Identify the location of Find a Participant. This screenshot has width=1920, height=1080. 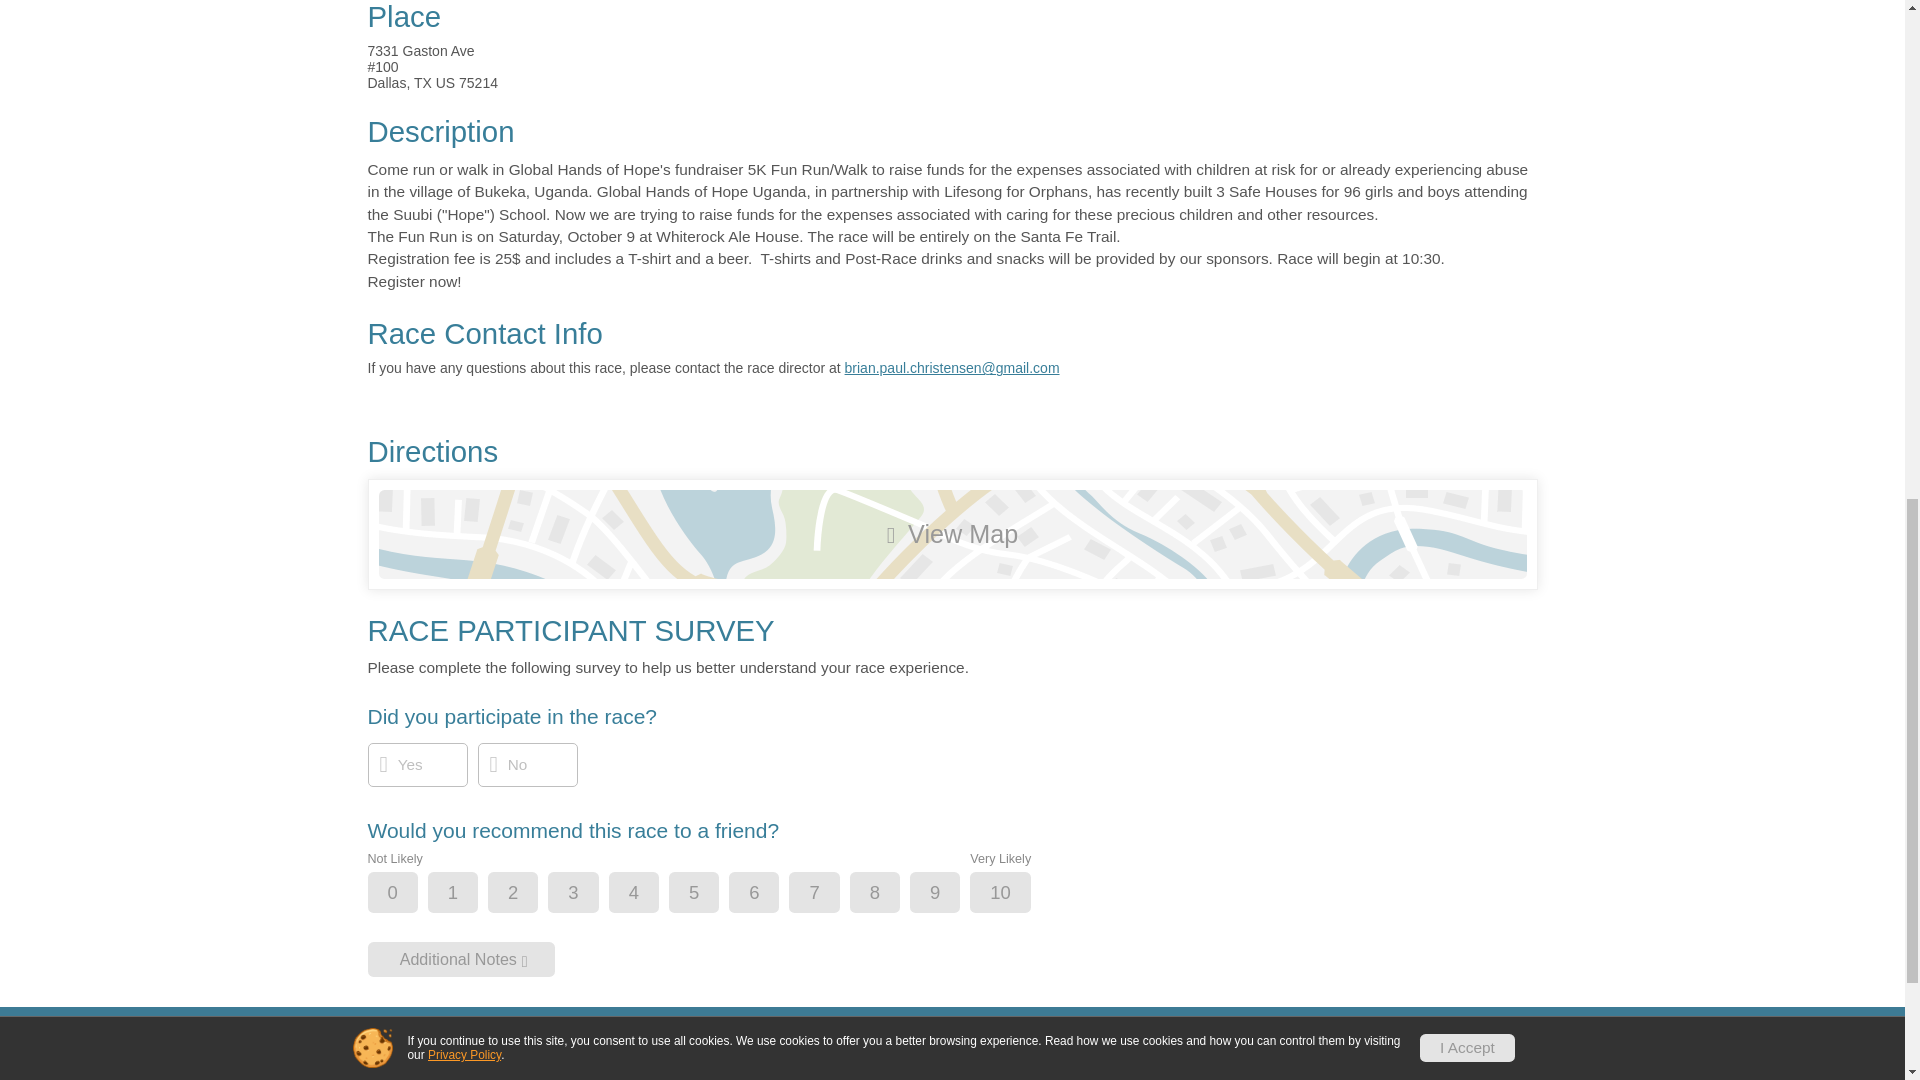
(1402, 1057).